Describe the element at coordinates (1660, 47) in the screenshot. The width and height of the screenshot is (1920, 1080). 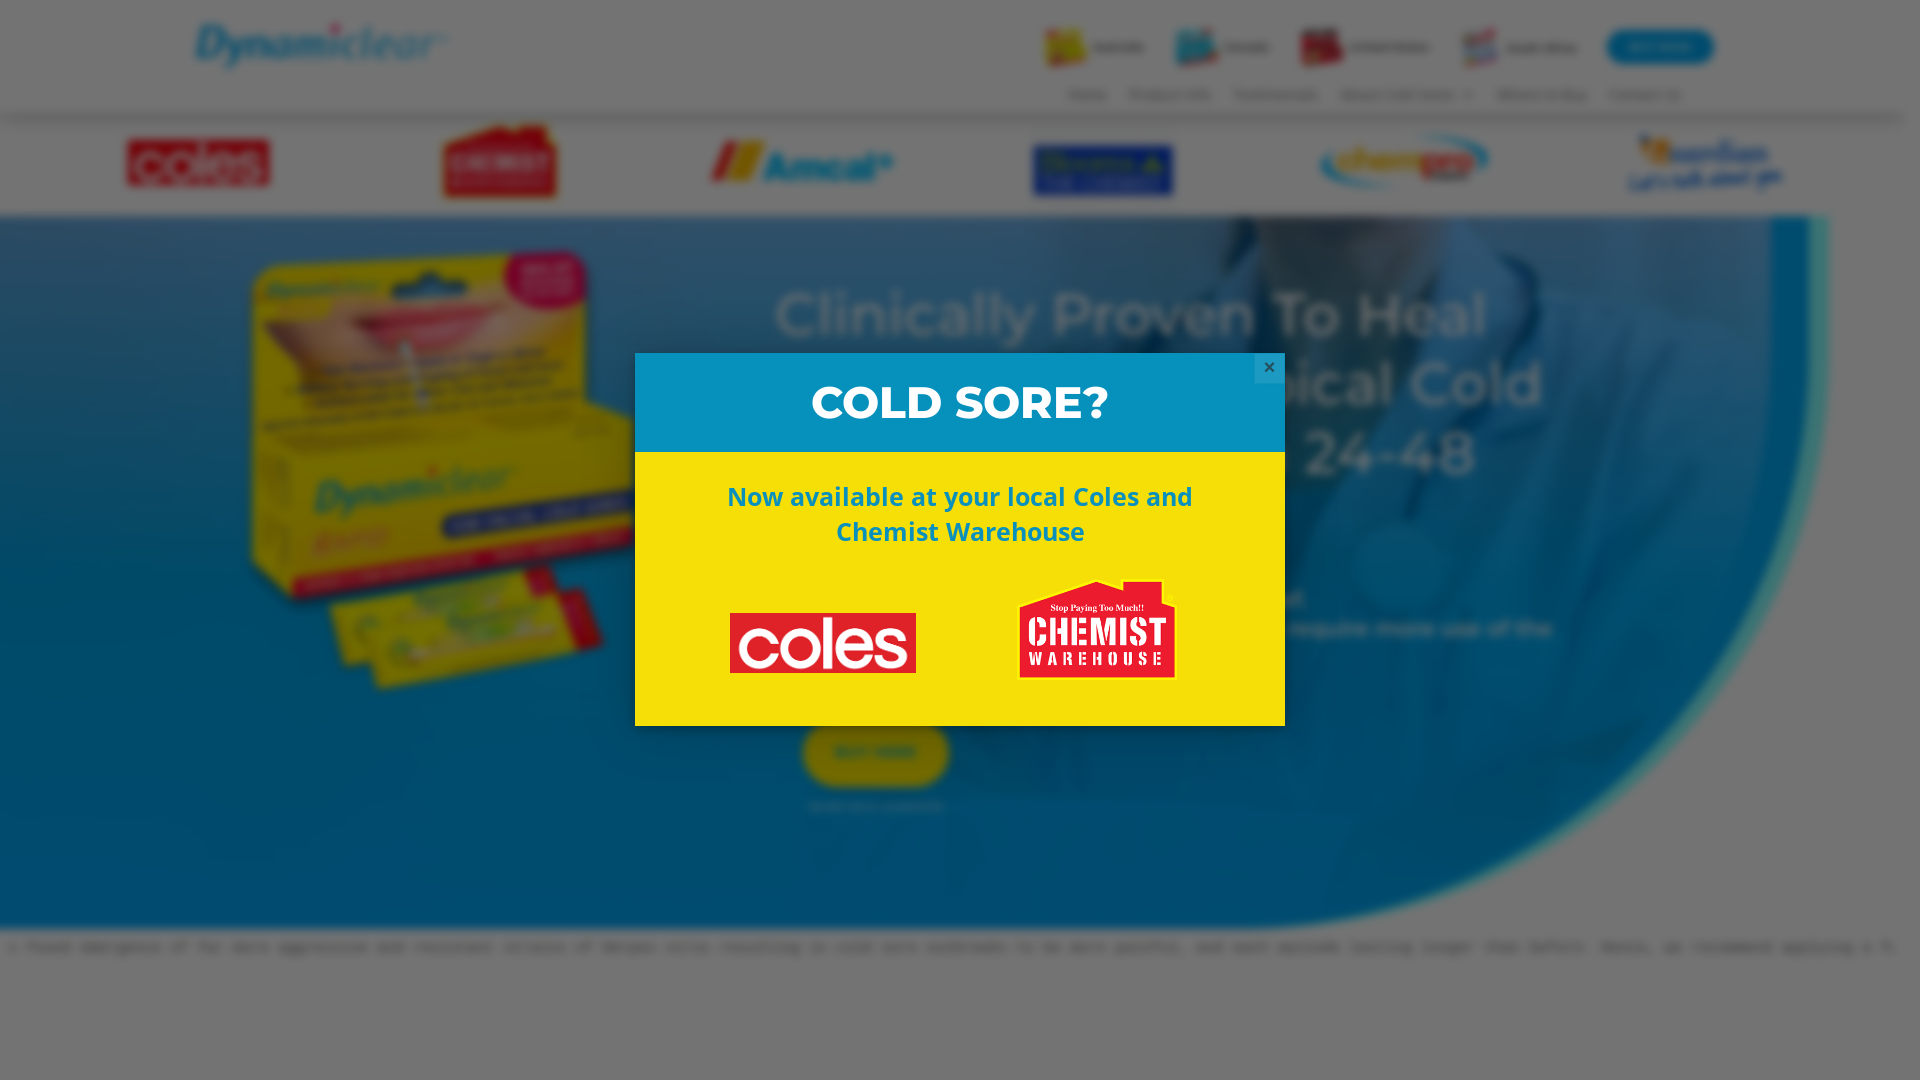
I see `BUY NOW` at that location.